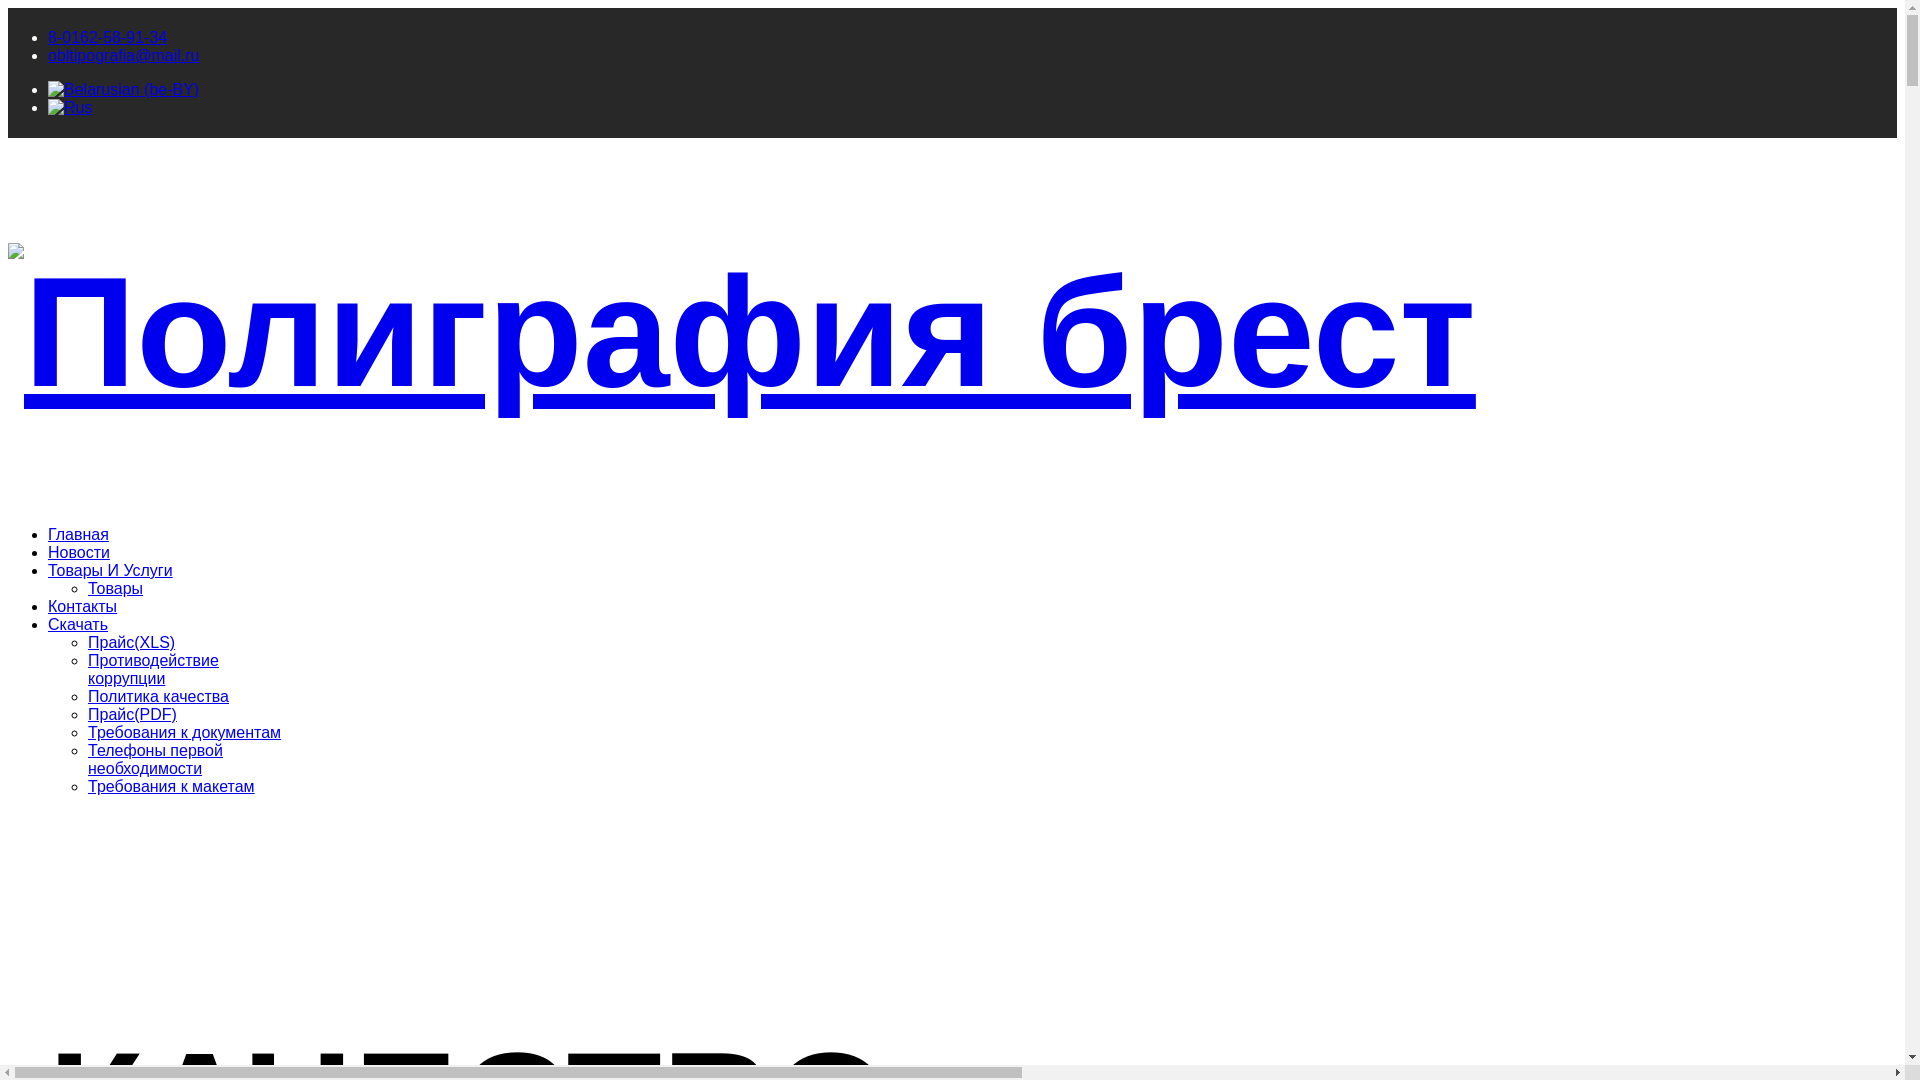  What do you see at coordinates (70, 108) in the screenshot?
I see `Rus` at bounding box center [70, 108].